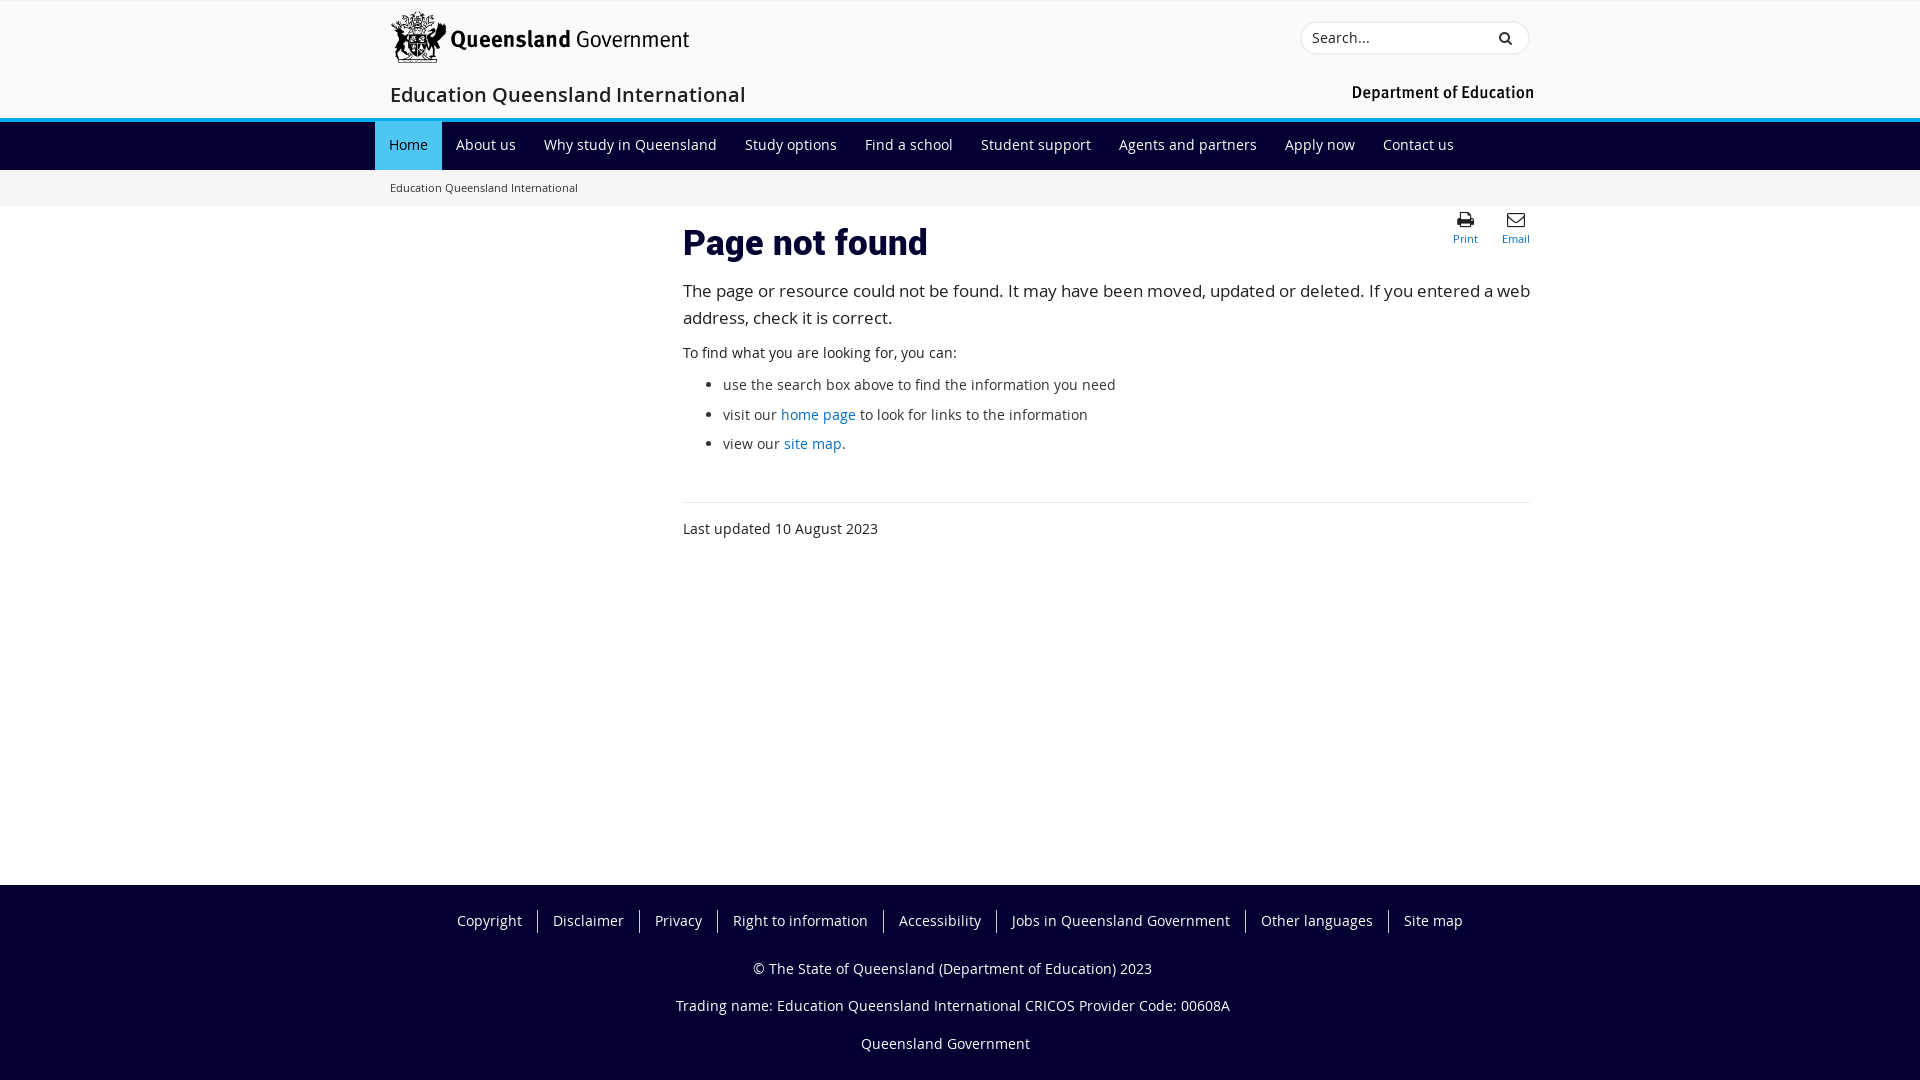 The height and width of the screenshot is (1080, 1920). I want to click on Why study in Queensland, so click(630, 146).